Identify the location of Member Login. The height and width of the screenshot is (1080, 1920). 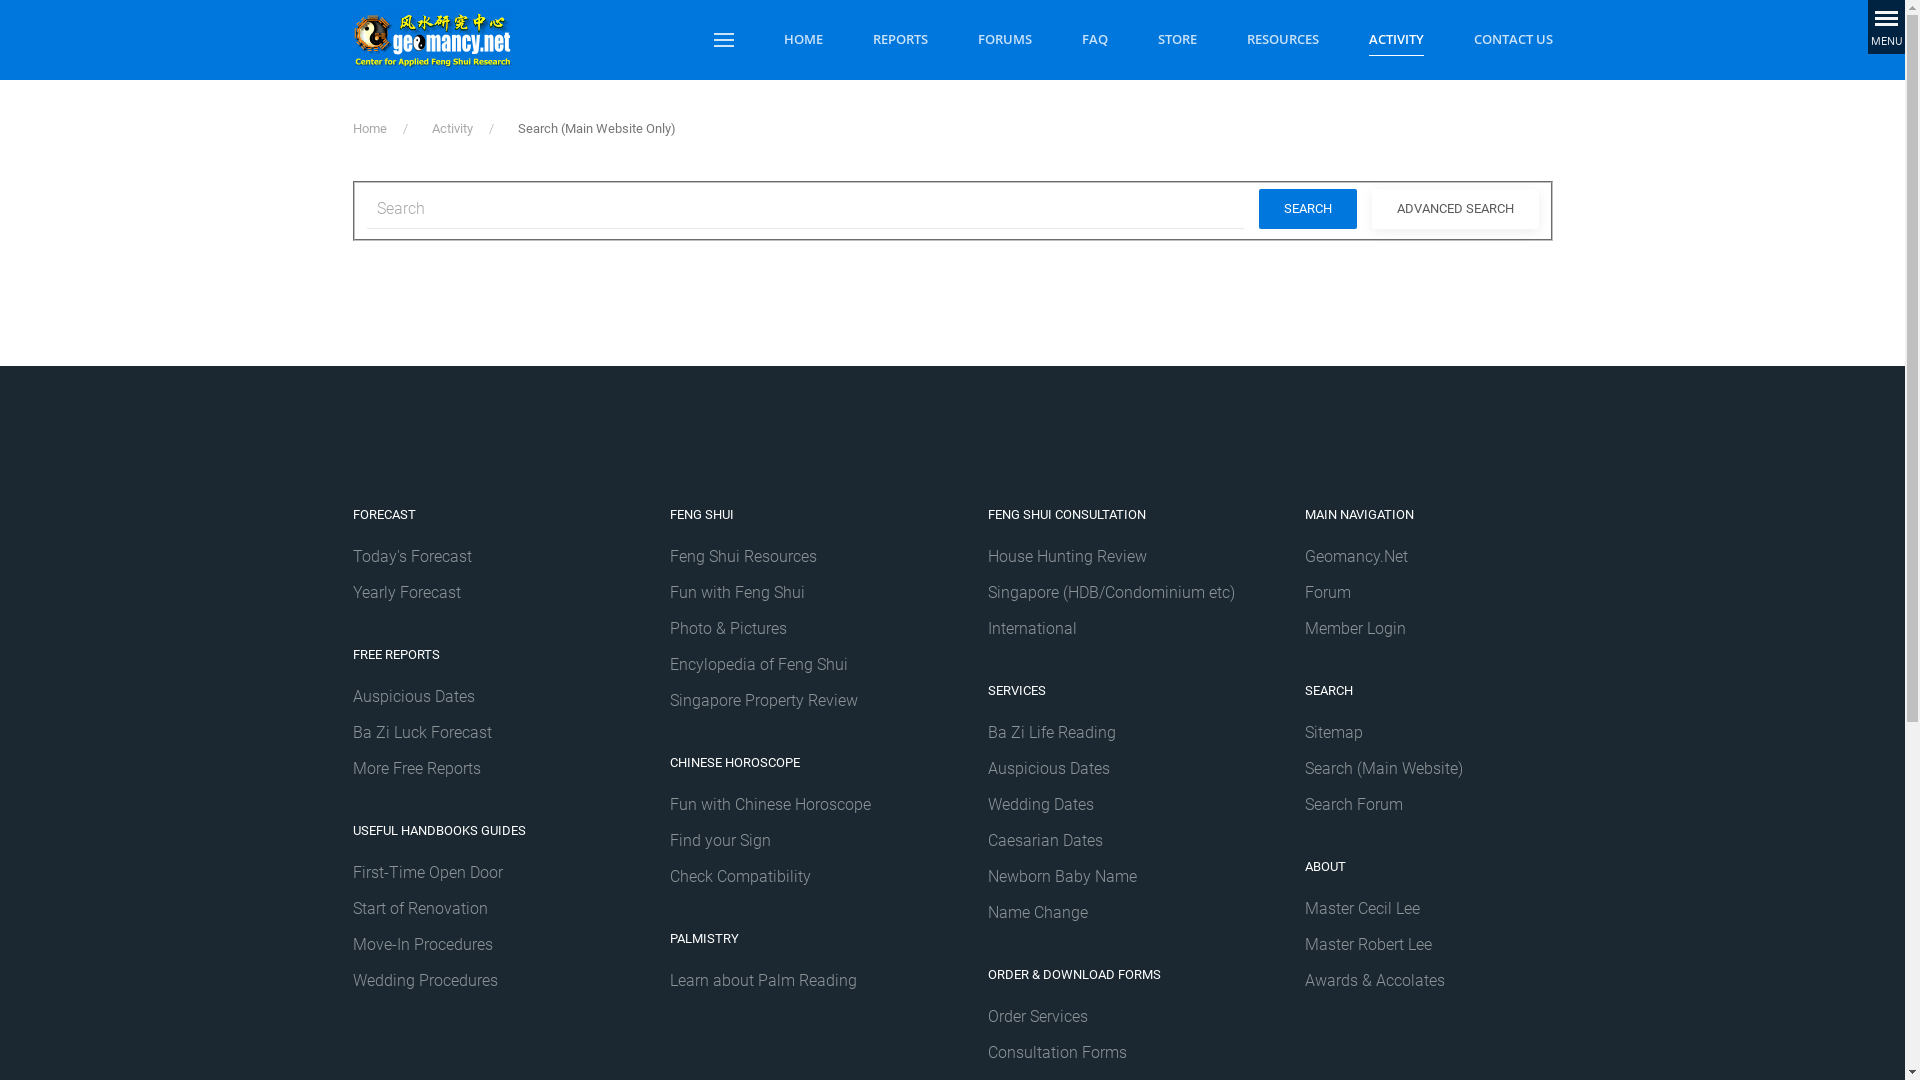
(1356, 628).